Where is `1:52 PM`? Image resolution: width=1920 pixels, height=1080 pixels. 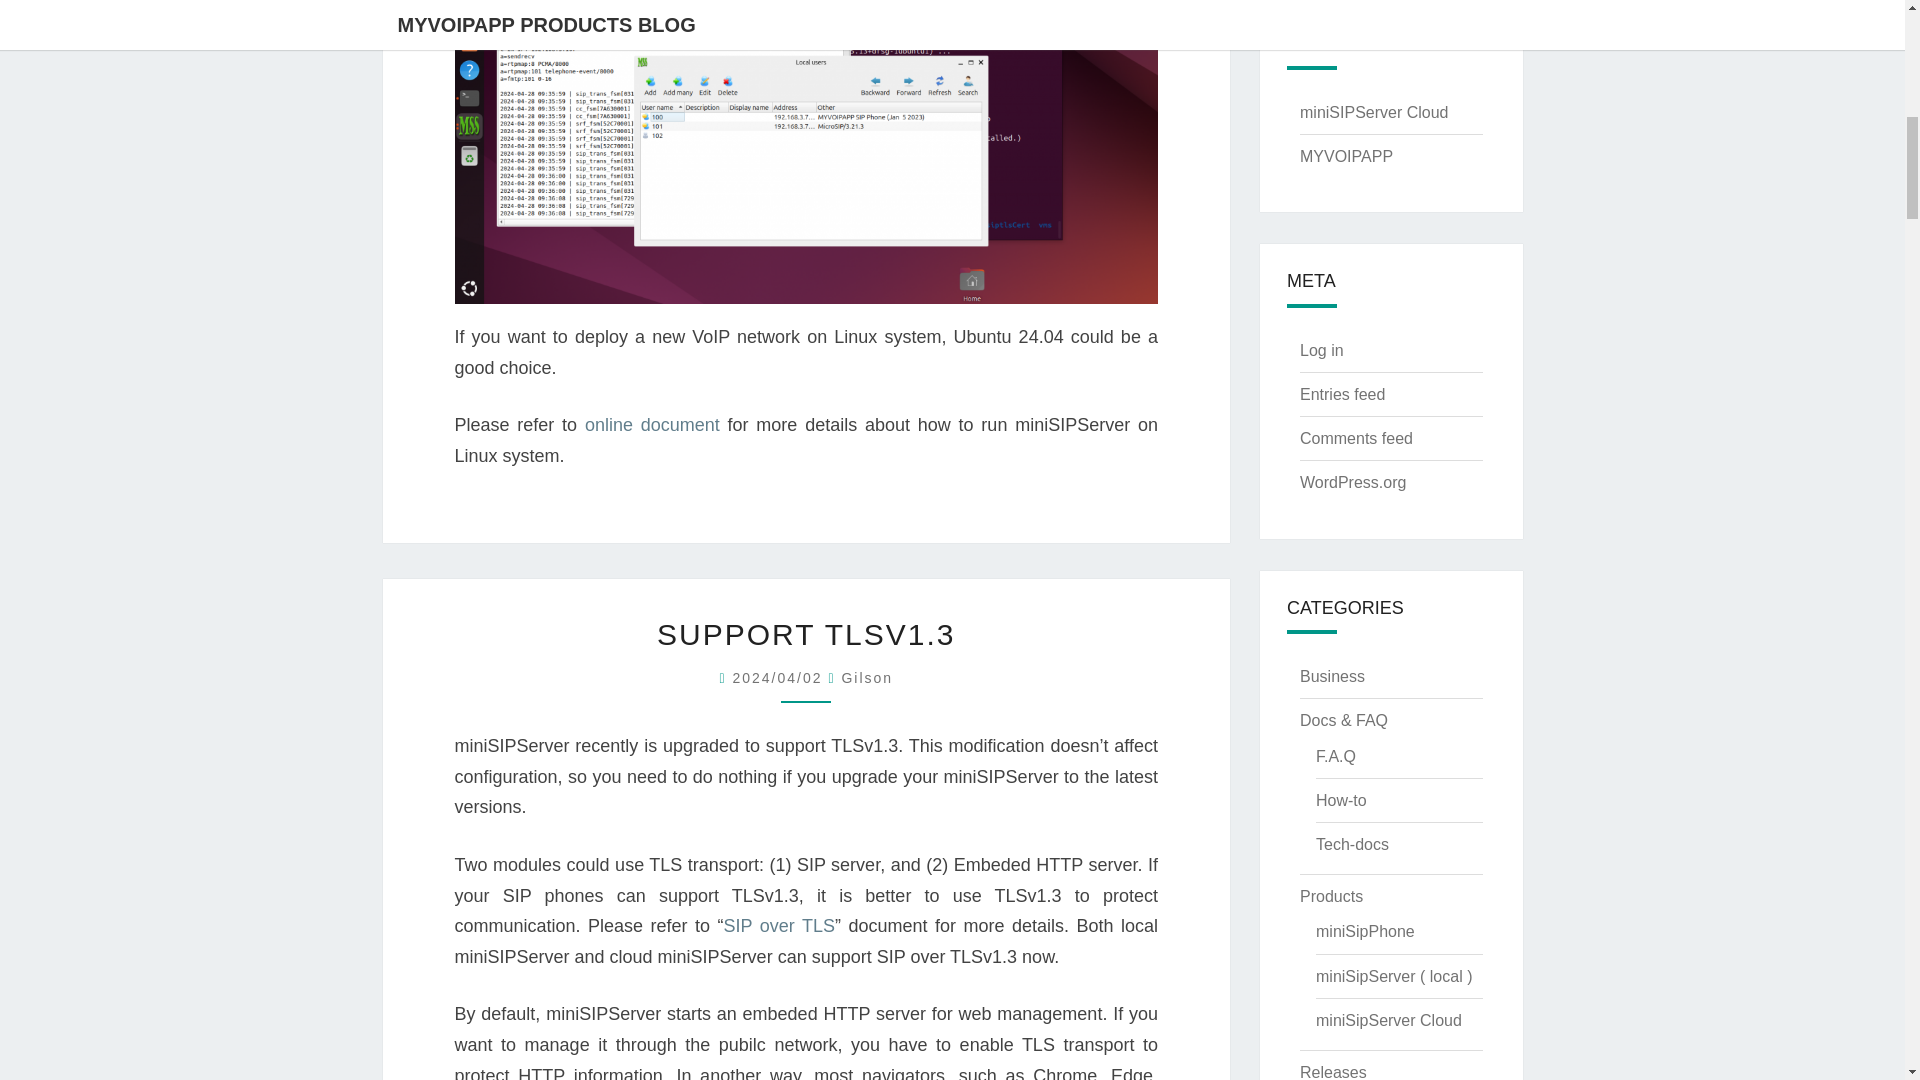 1:52 PM is located at coordinates (779, 677).